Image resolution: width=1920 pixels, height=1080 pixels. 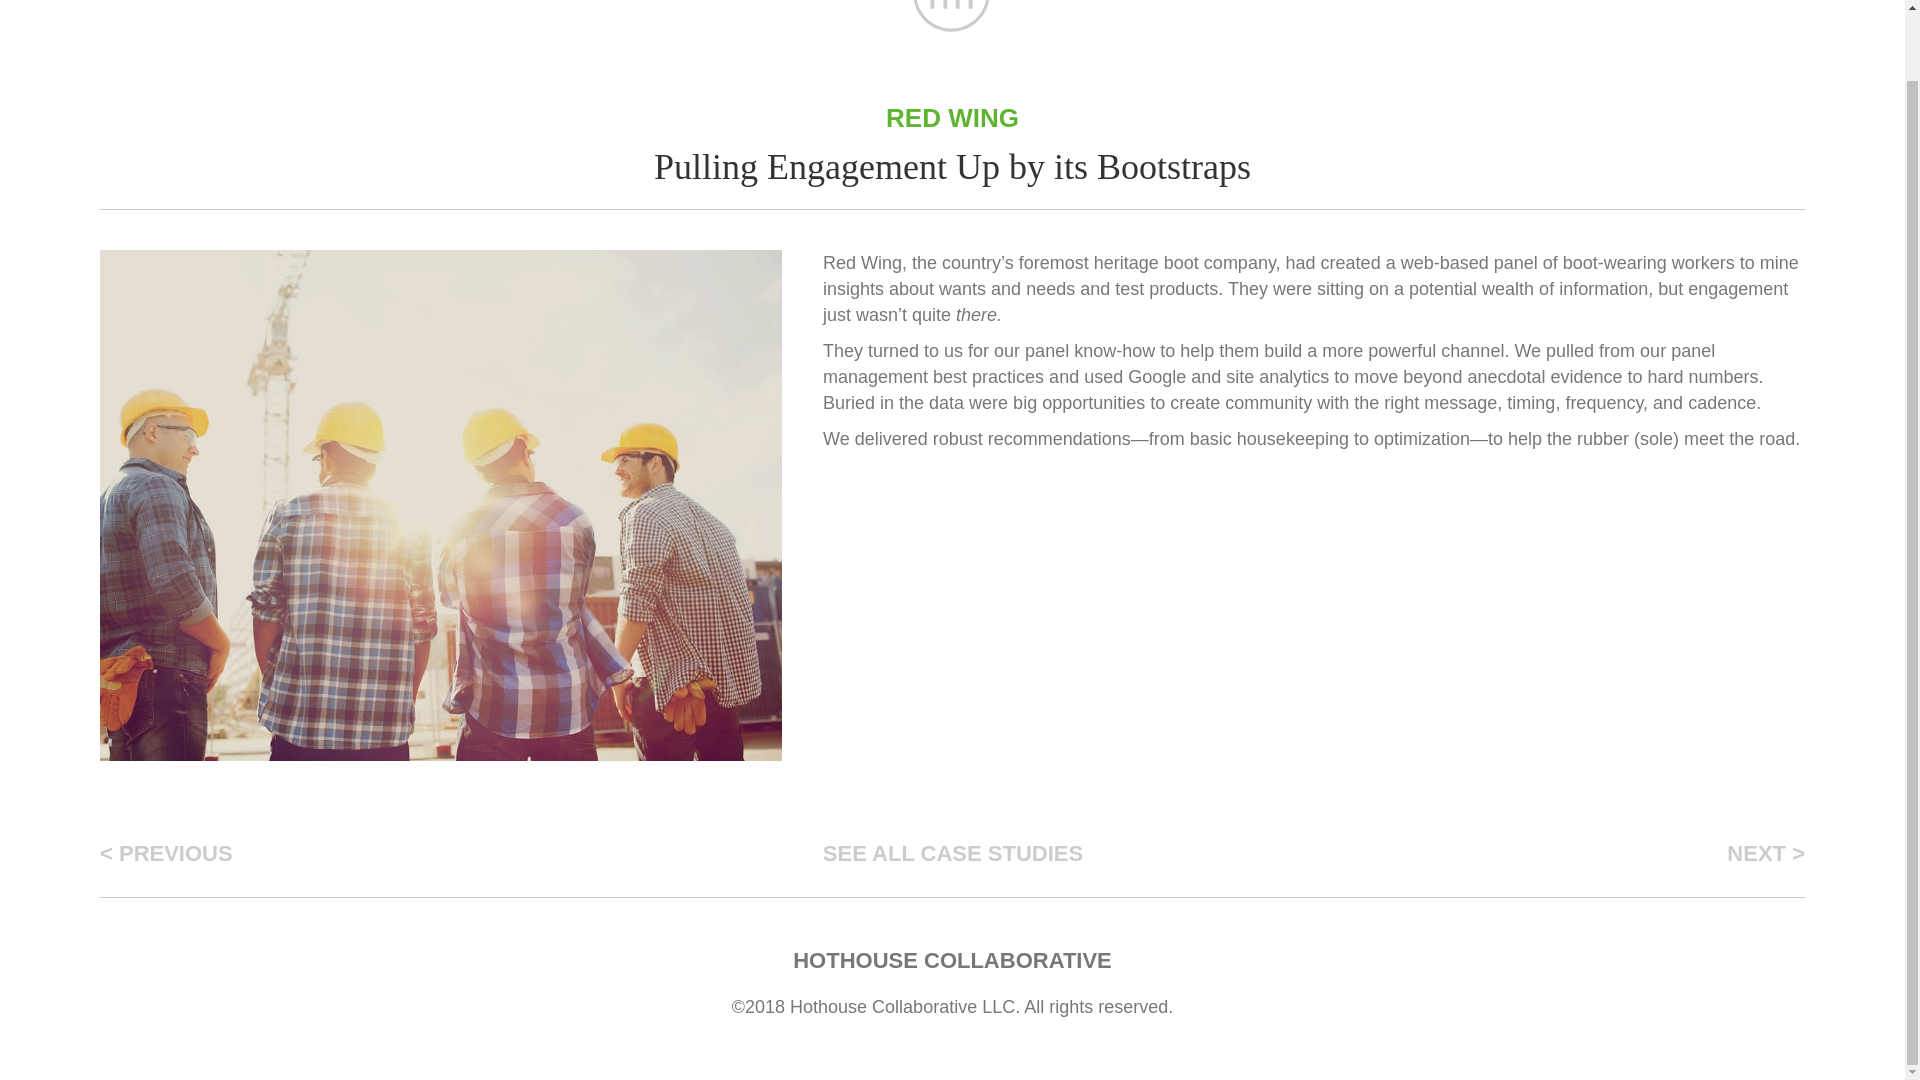 I want to click on HOTHOUSE COLLABORATIVE, so click(x=952, y=960).